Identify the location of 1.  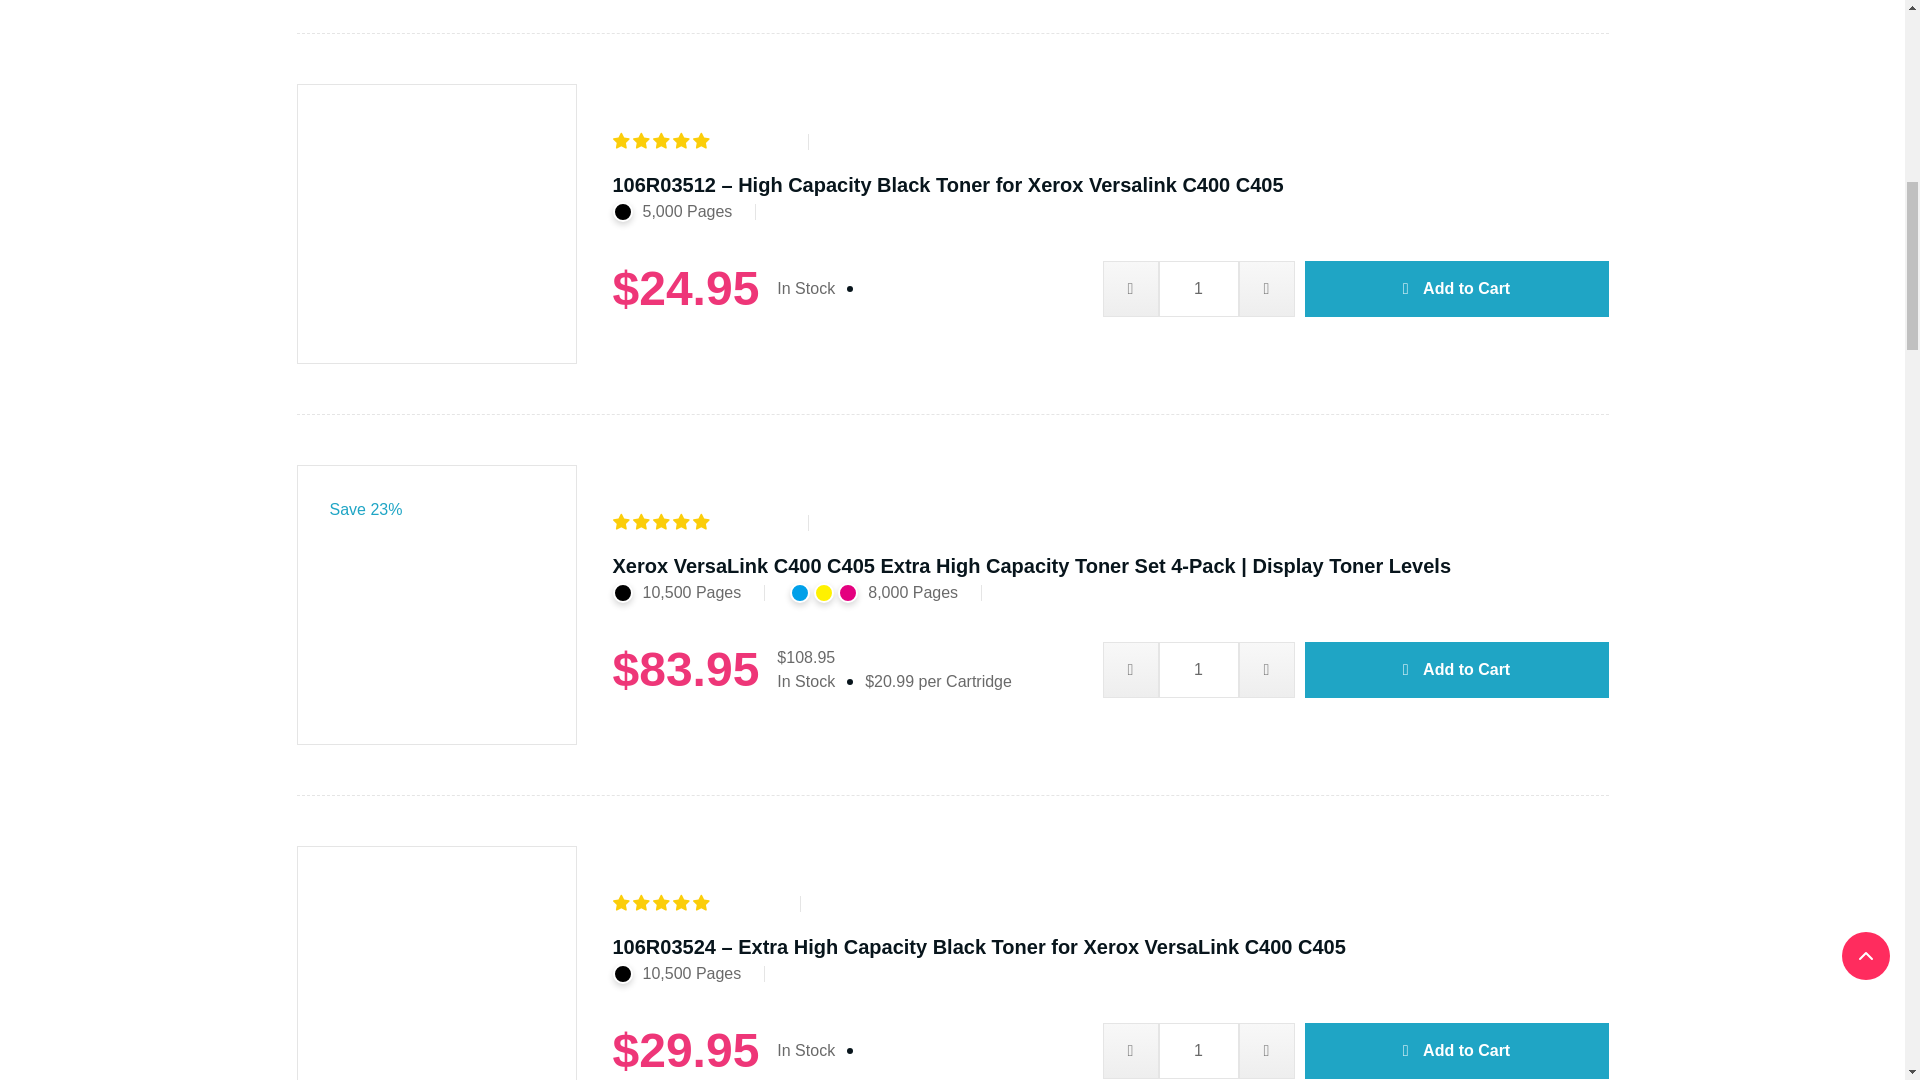
(1198, 289).